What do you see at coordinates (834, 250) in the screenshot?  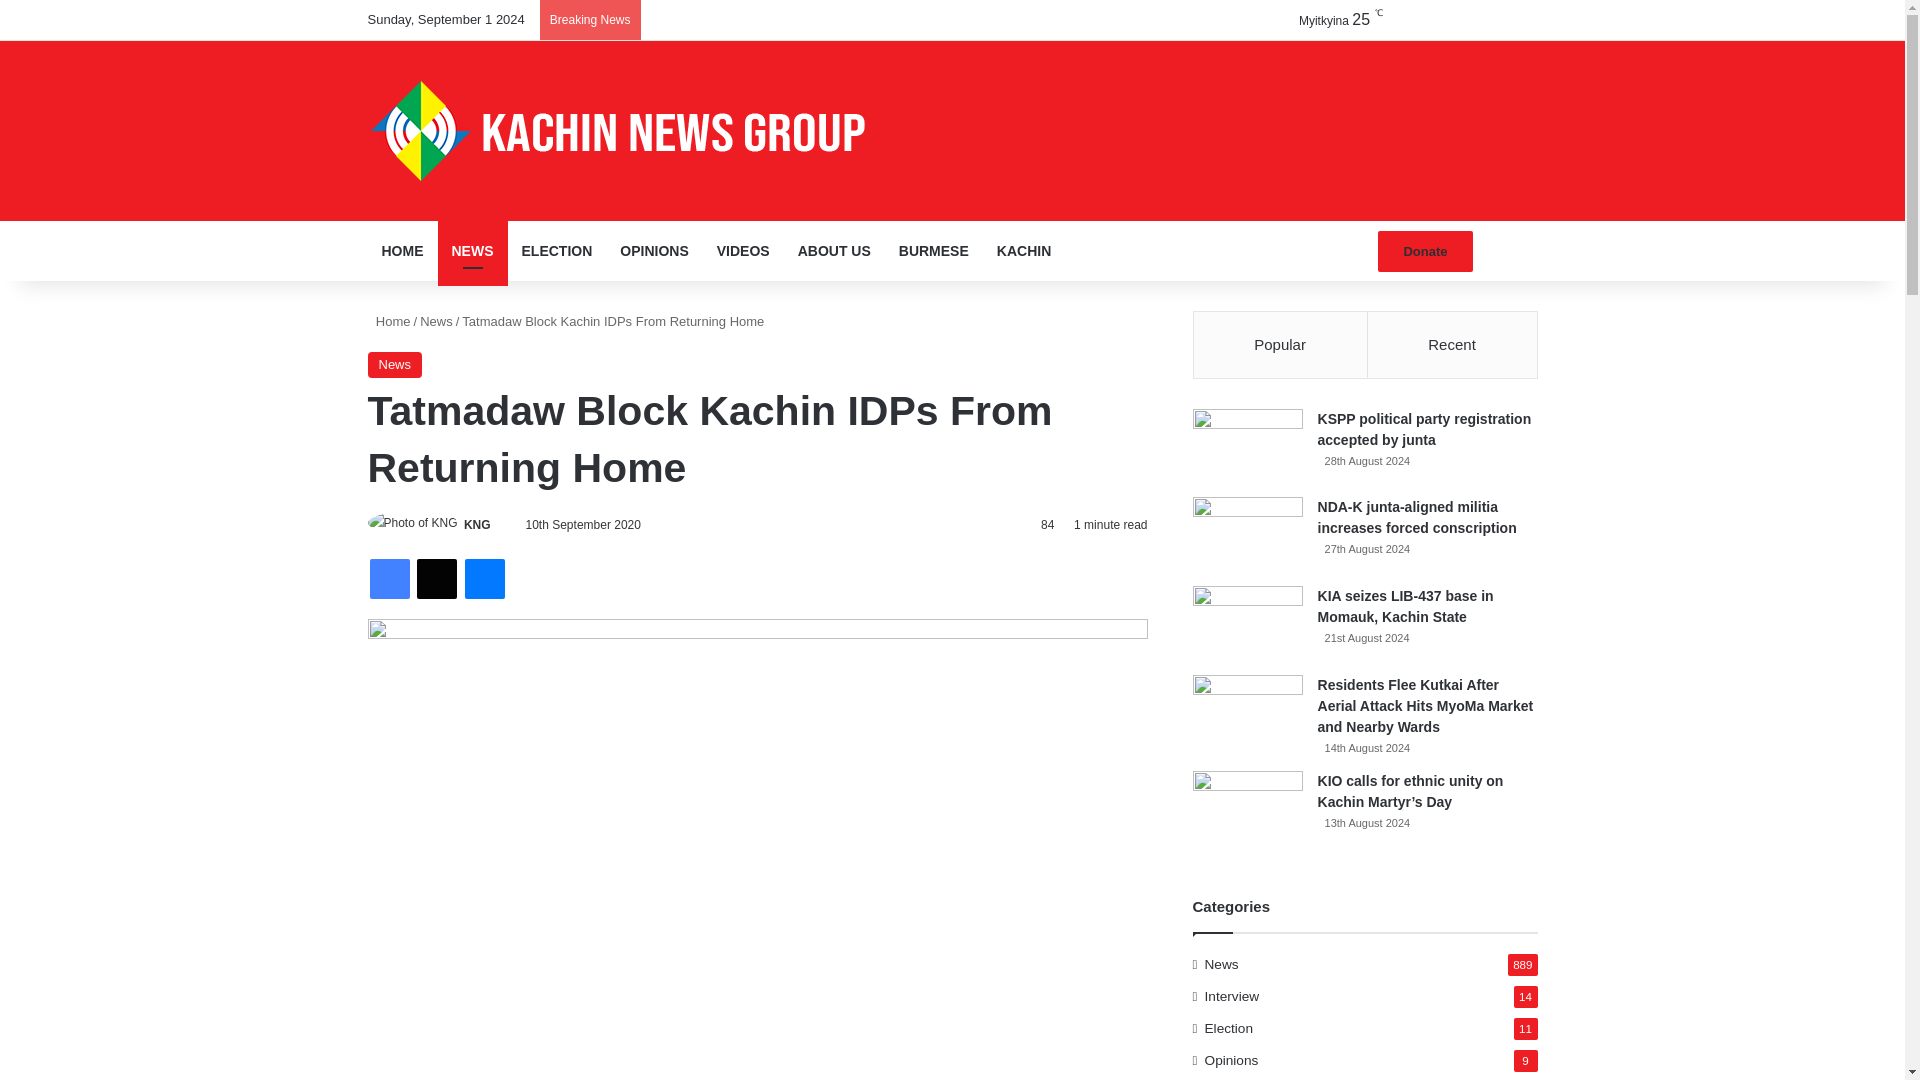 I see `ABOUT US` at bounding box center [834, 250].